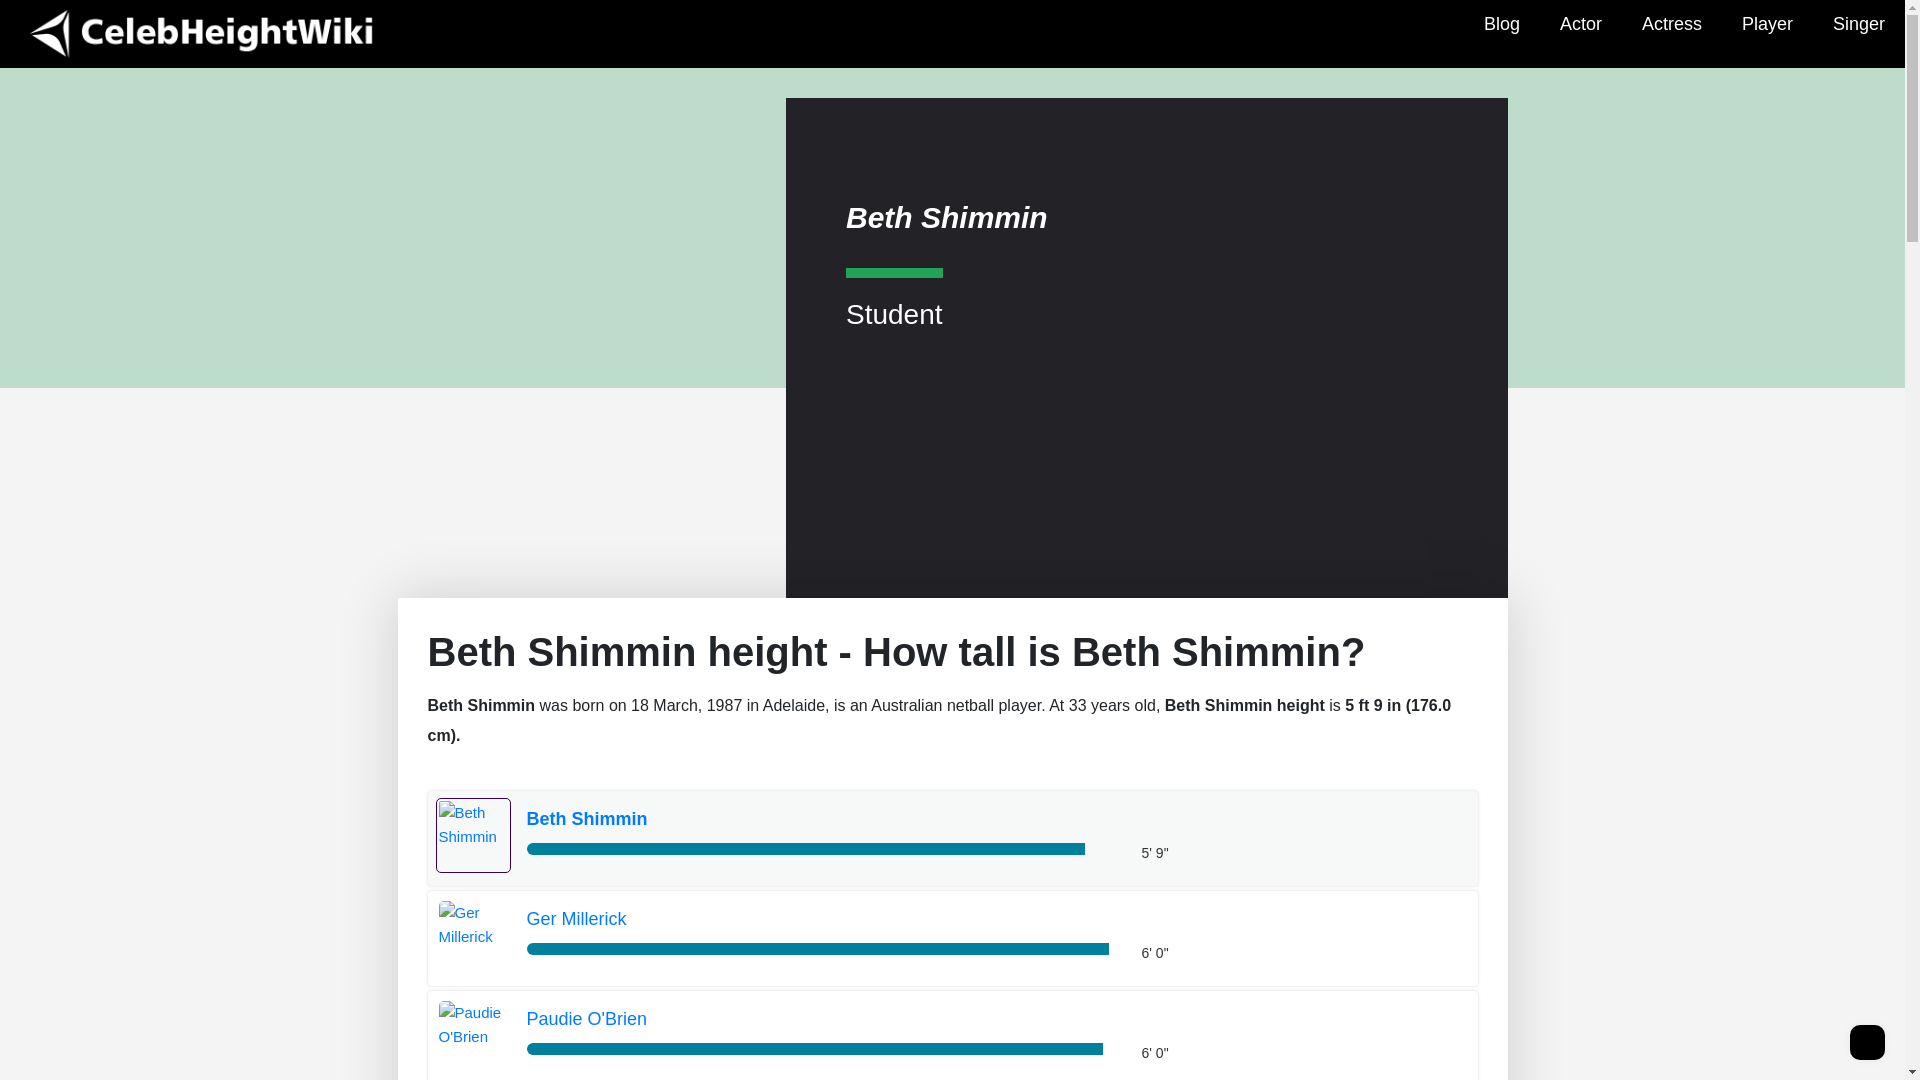  Describe the element at coordinates (822, 920) in the screenshot. I see `Ger Millerick` at that location.